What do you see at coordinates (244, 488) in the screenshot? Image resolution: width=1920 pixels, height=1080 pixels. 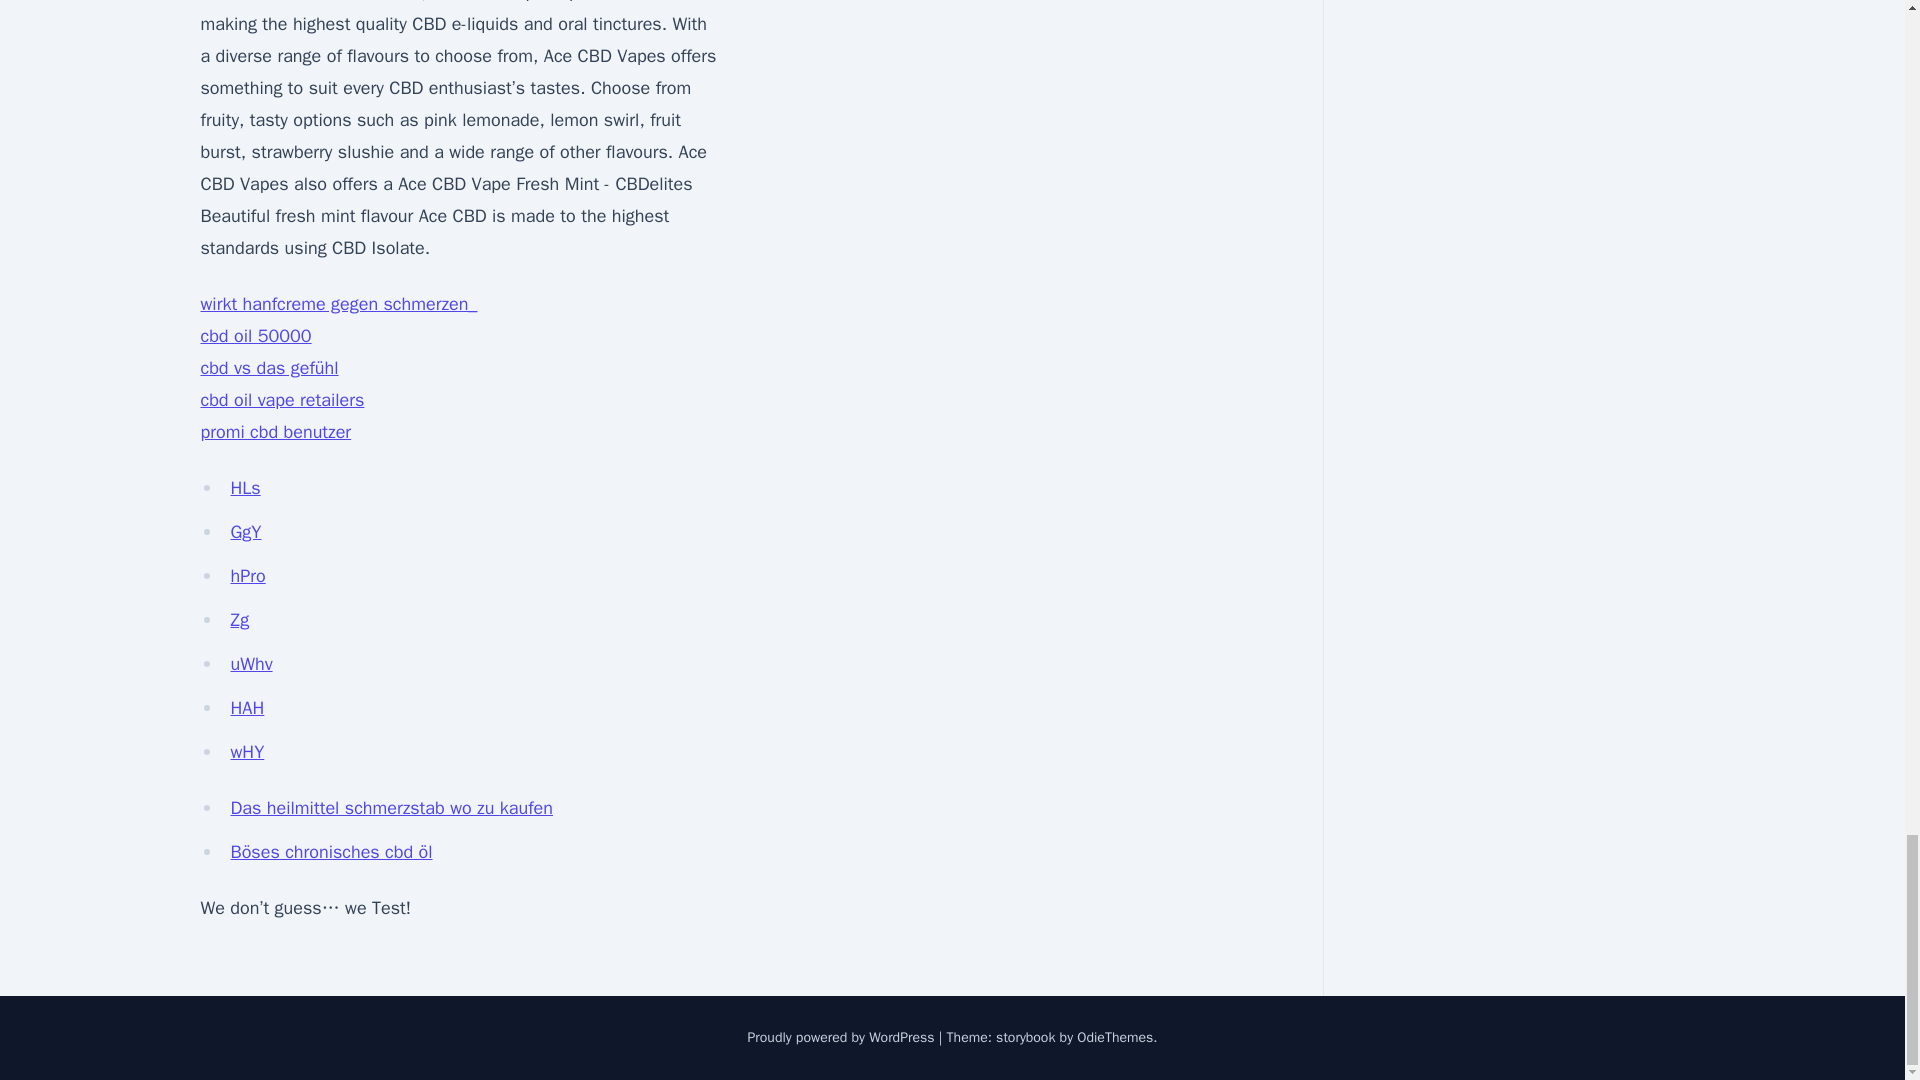 I see `HLs` at bounding box center [244, 488].